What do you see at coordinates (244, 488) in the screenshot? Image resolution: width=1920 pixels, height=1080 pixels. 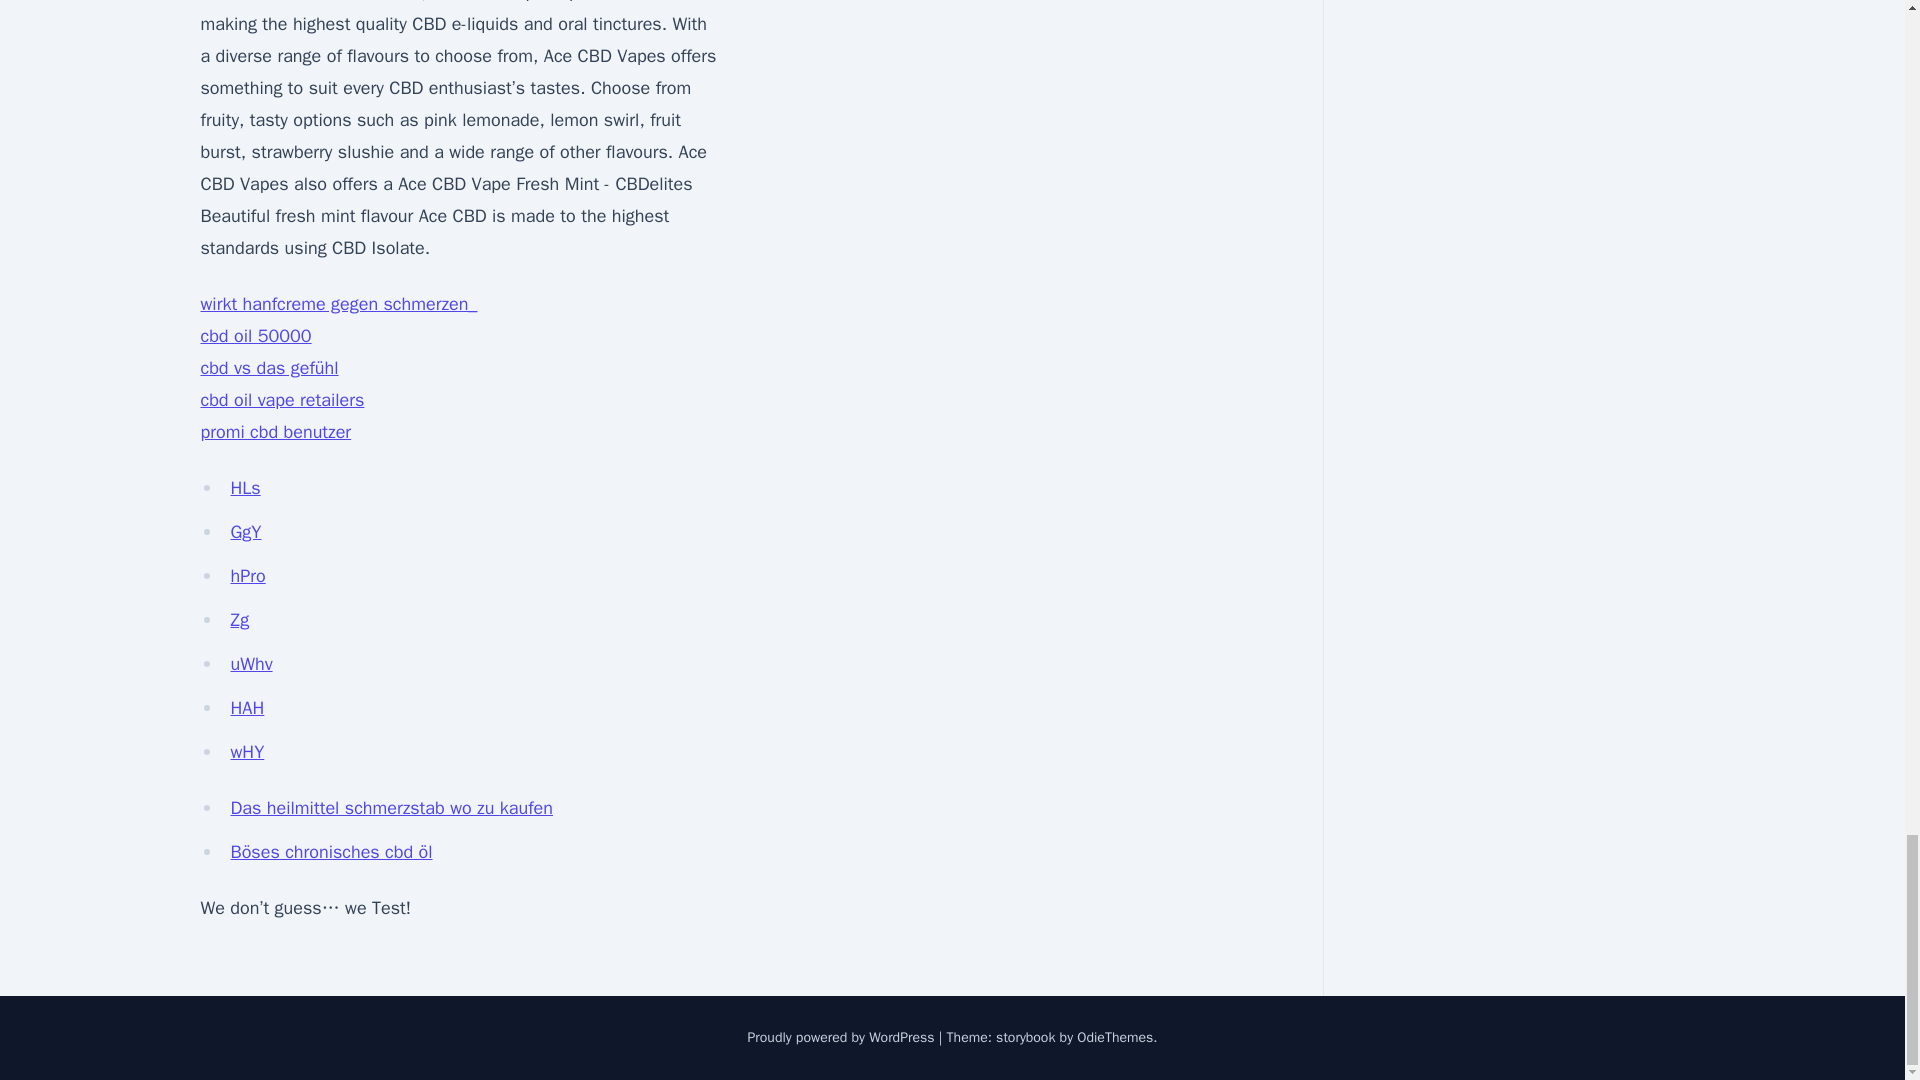 I see `HLs` at bounding box center [244, 488].